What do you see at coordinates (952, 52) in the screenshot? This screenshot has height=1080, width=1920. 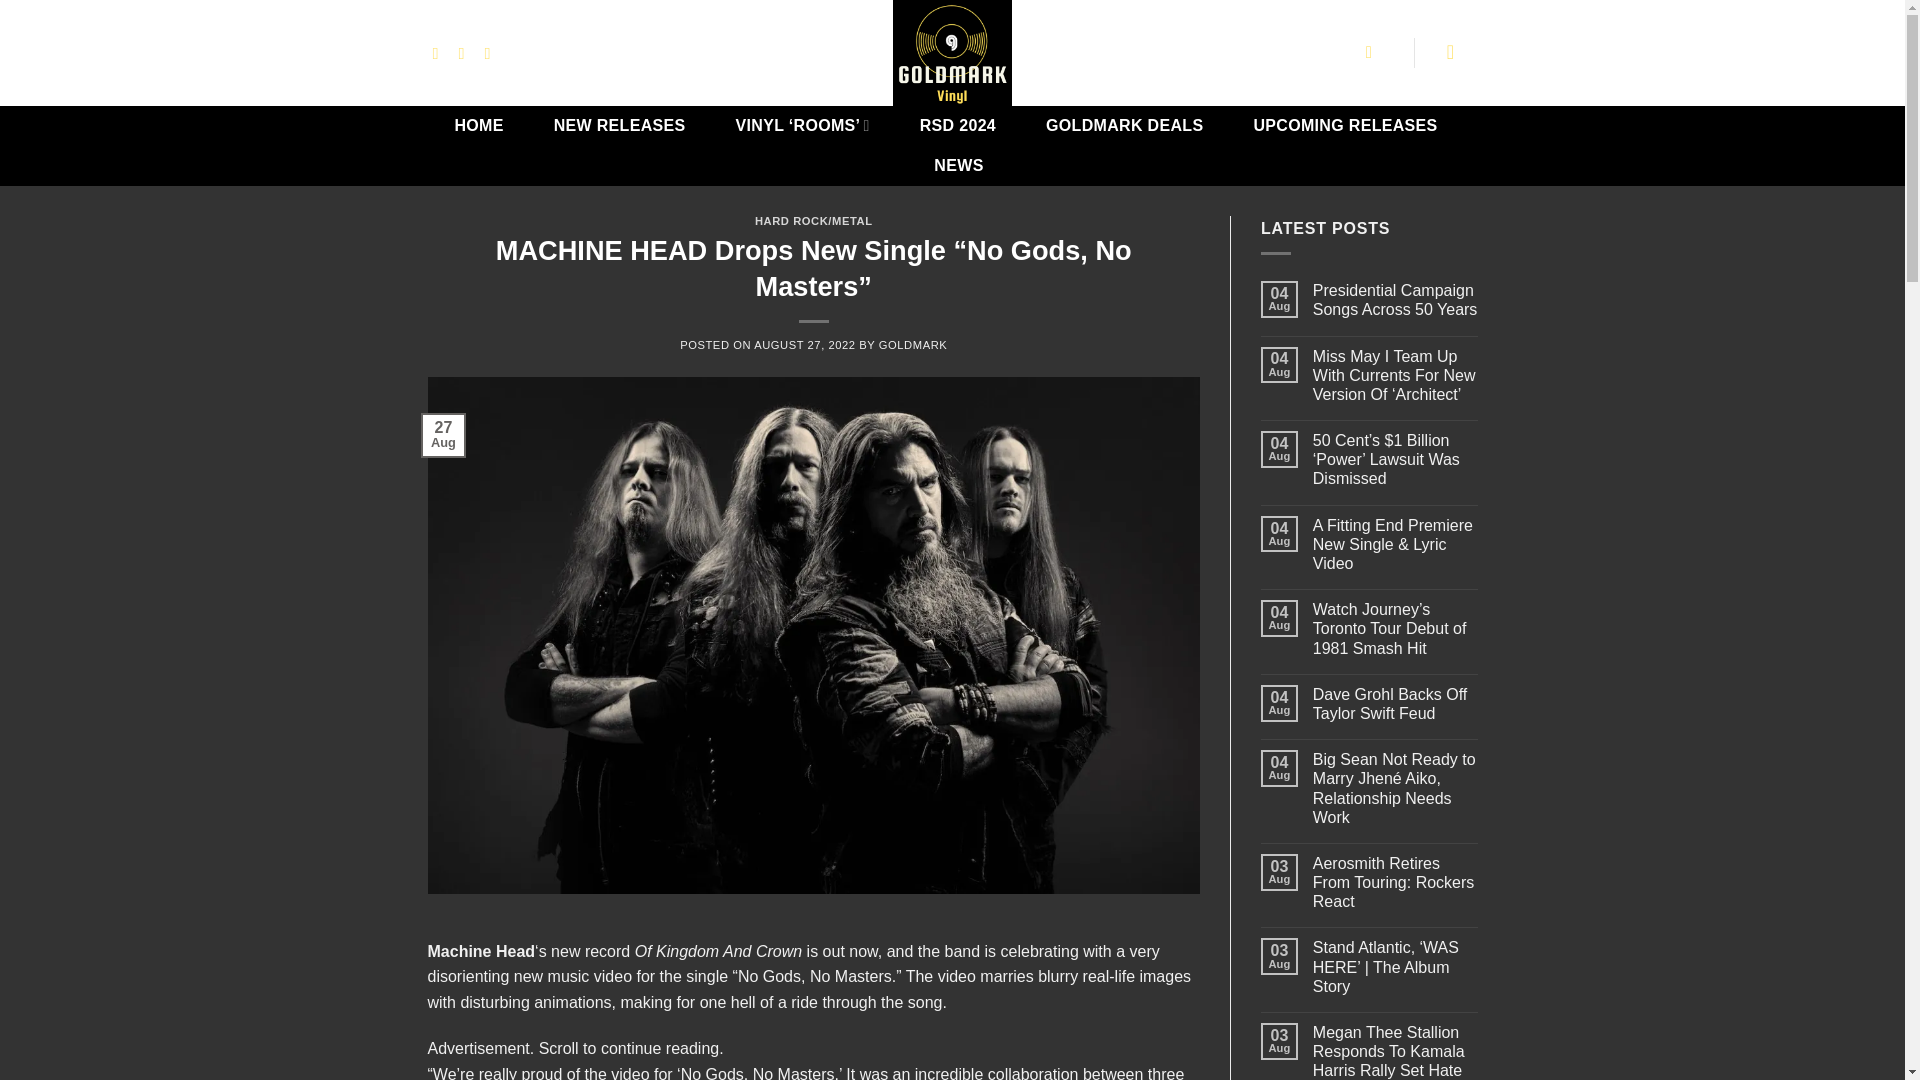 I see `goldmarkvinyl` at bounding box center [952, 52].